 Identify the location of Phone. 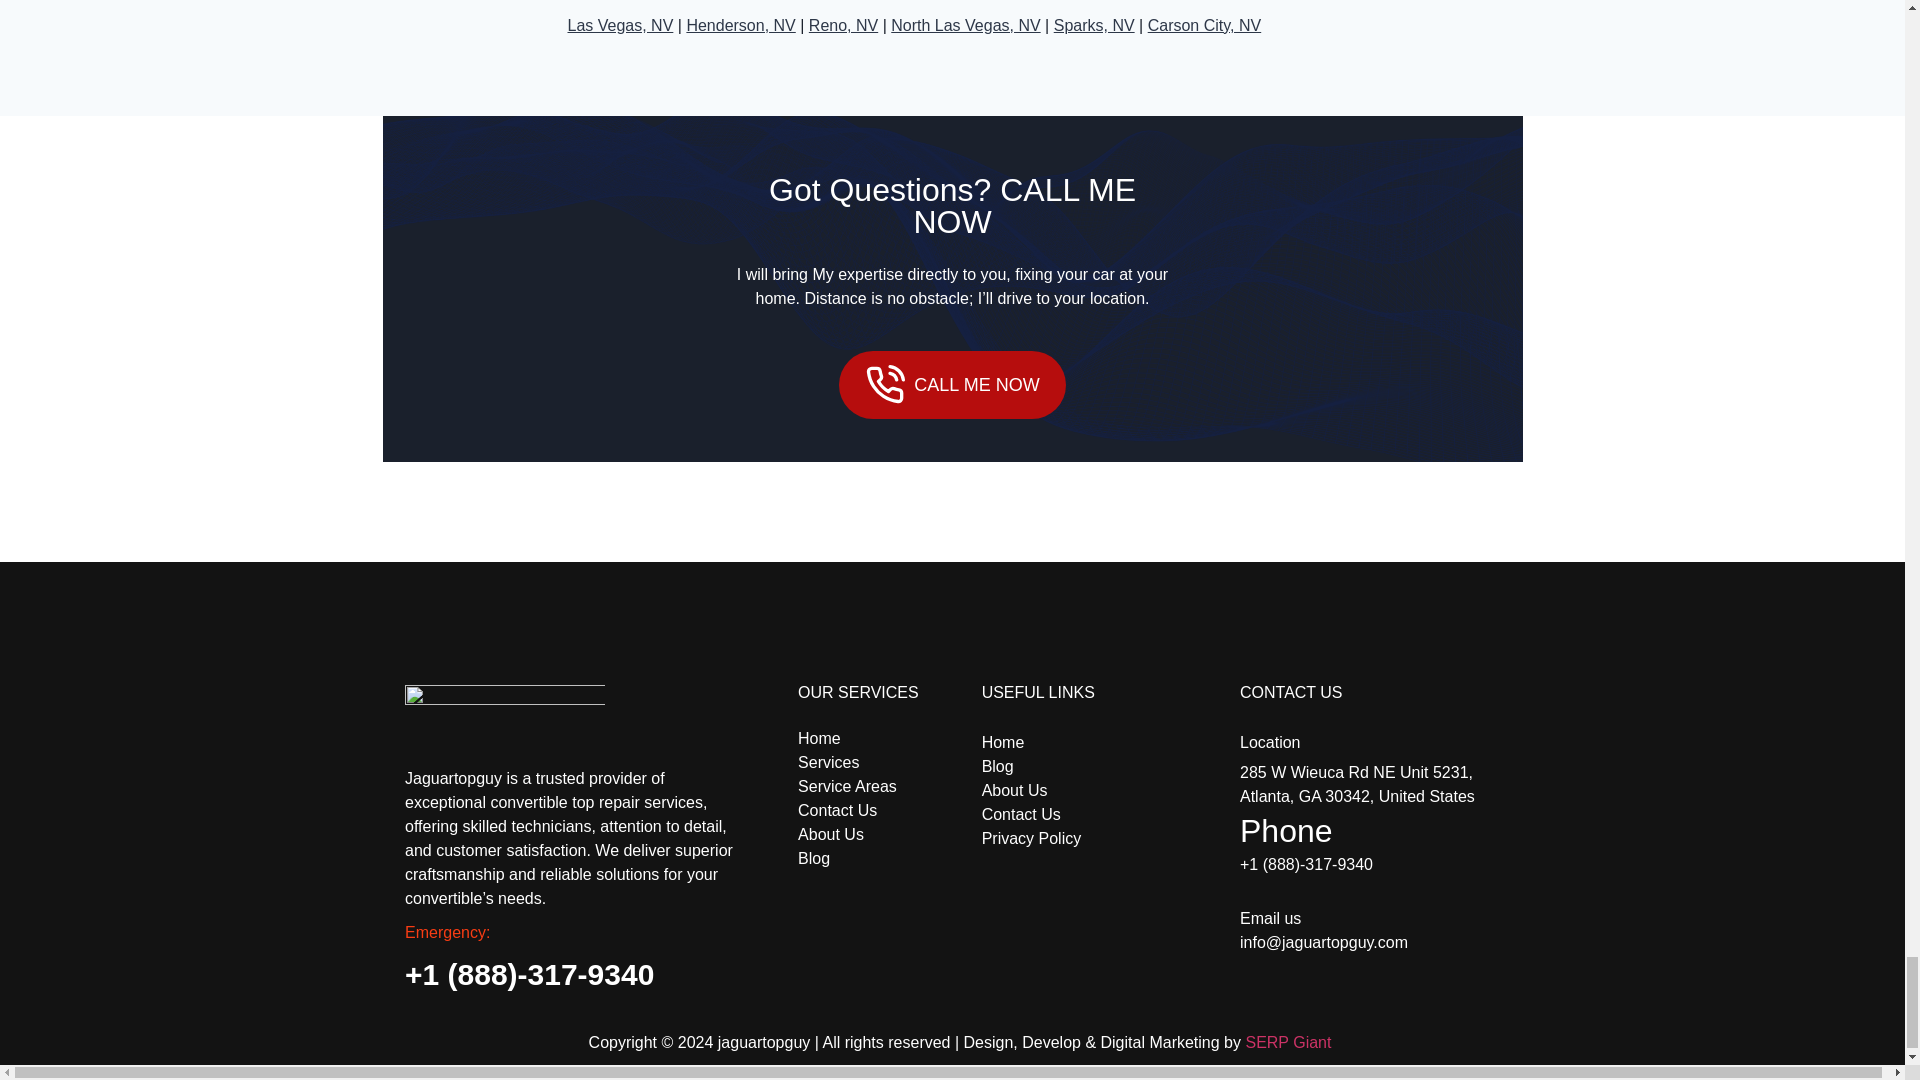
(890, 798).